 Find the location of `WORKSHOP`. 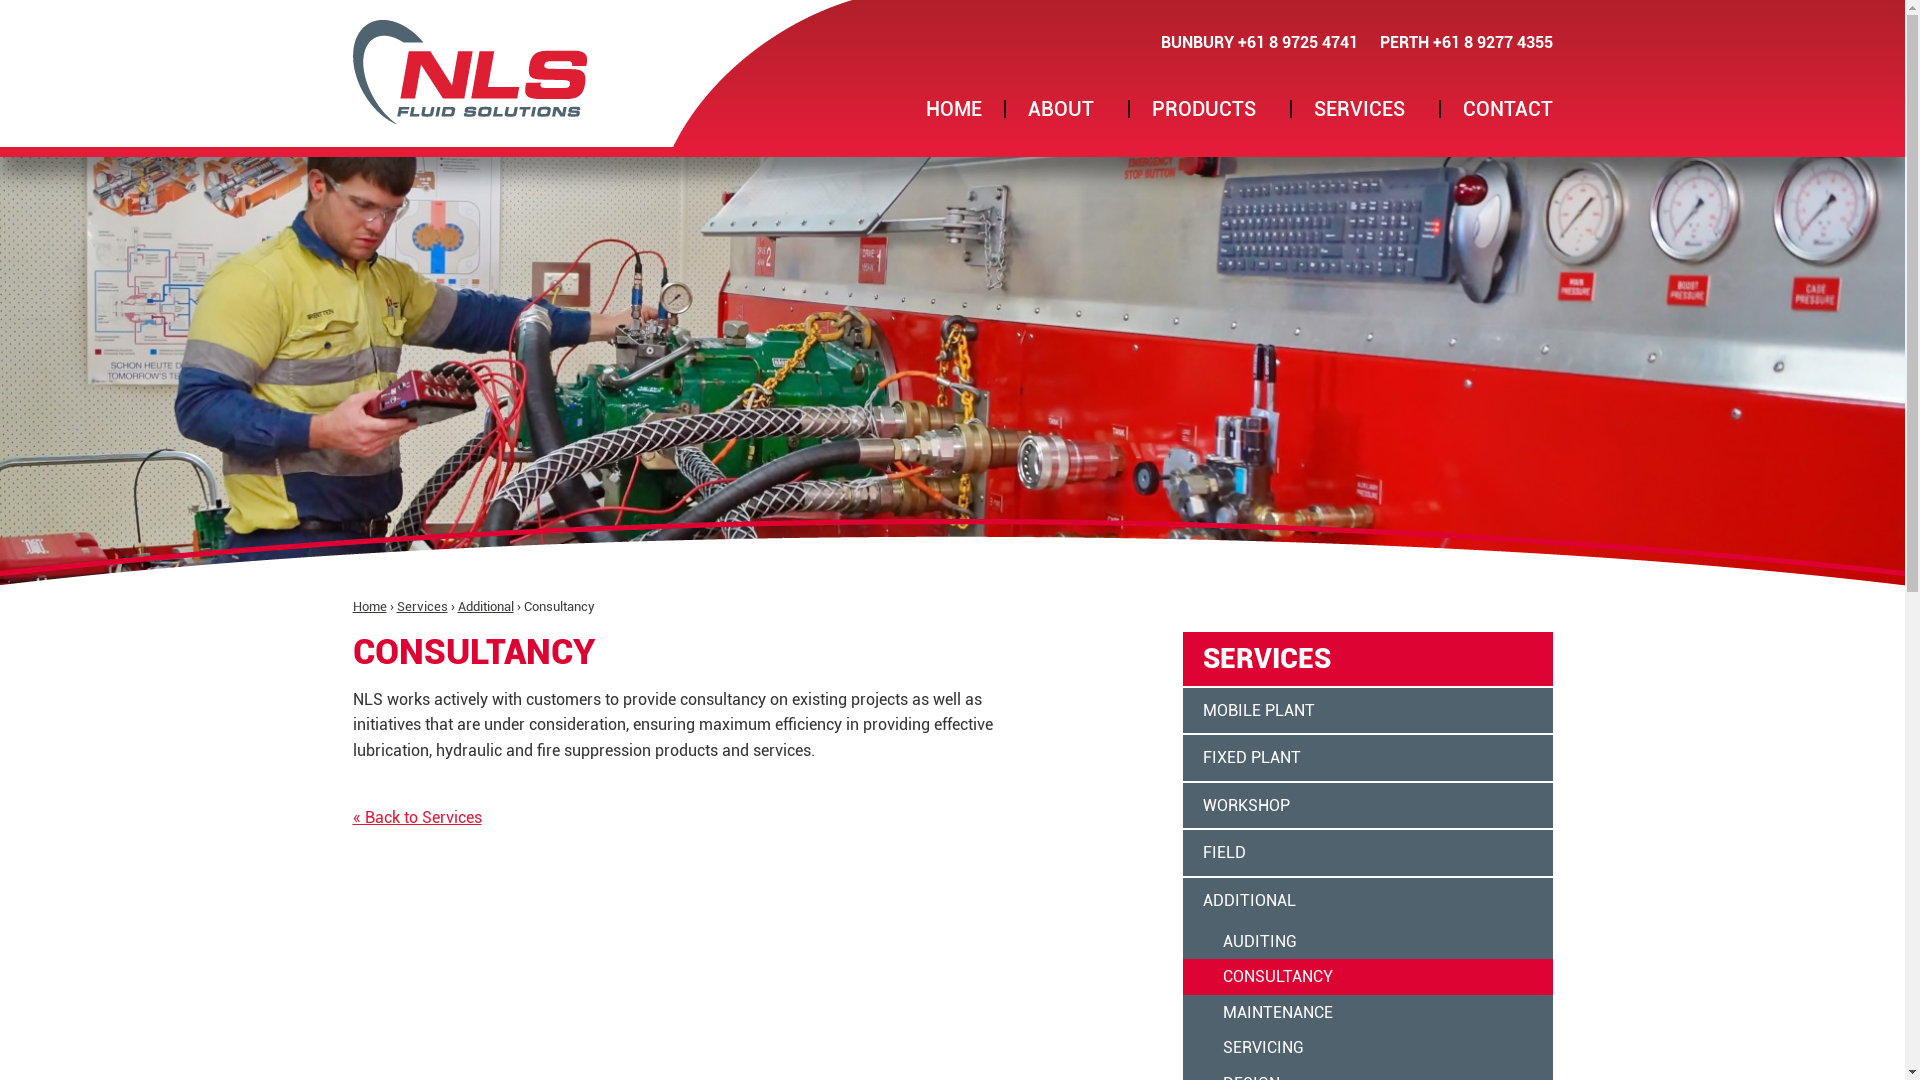

WORKSHOP is located at coordinates (1367, 807).